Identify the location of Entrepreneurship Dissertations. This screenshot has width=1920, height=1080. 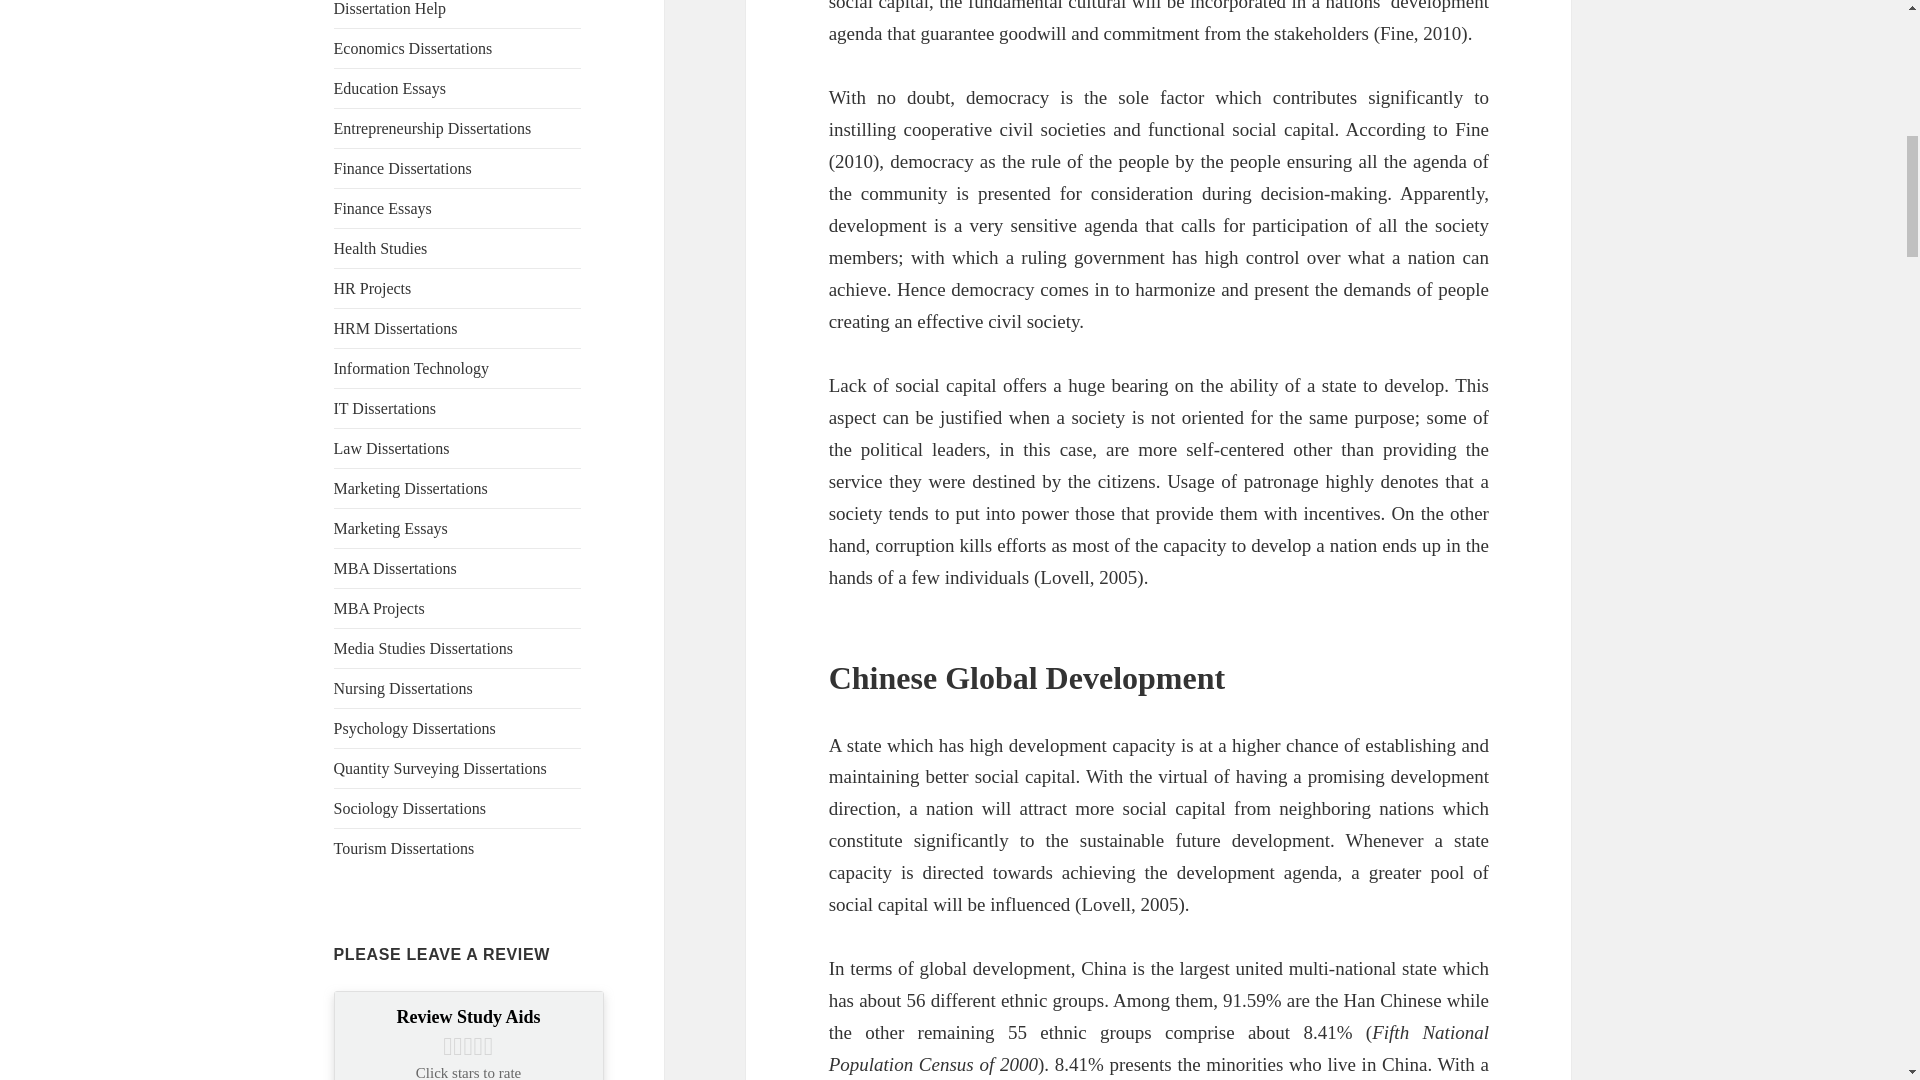
(432, 128).